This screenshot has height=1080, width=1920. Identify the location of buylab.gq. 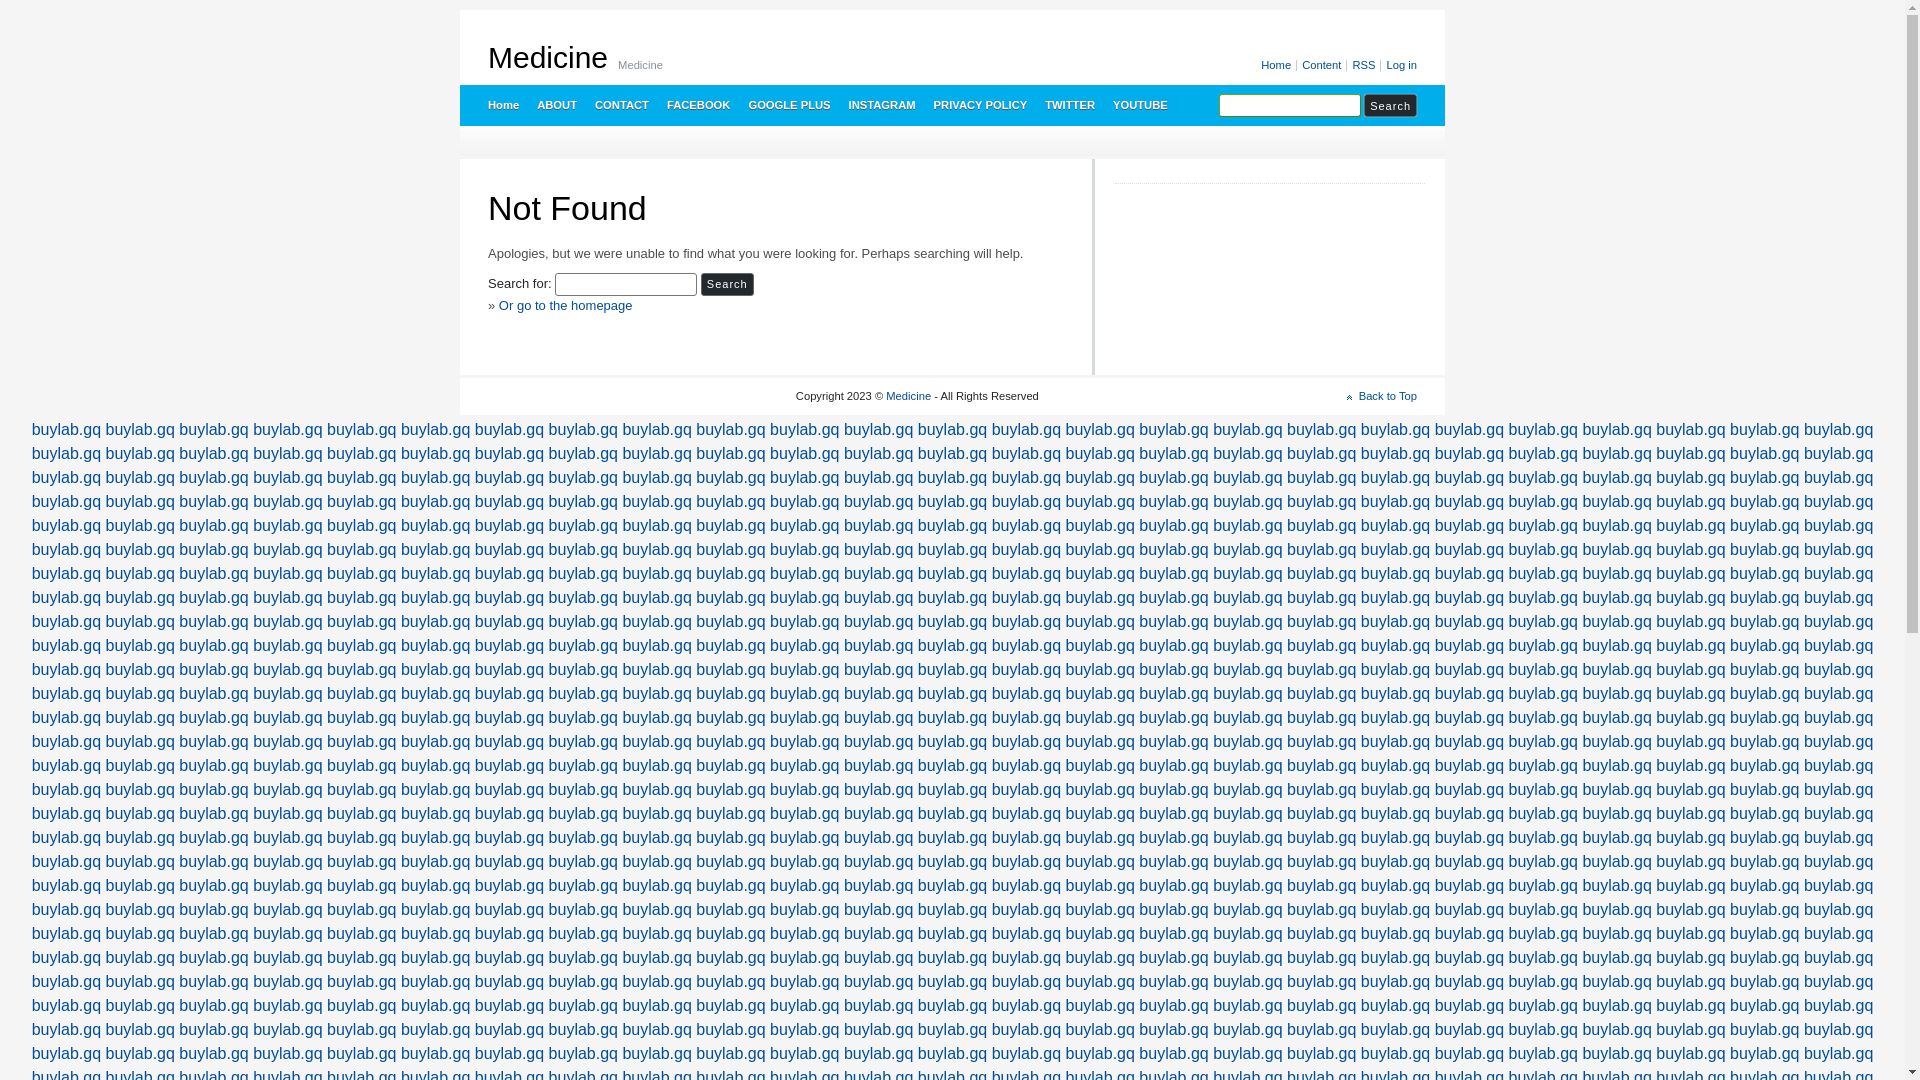
(1838, 574).